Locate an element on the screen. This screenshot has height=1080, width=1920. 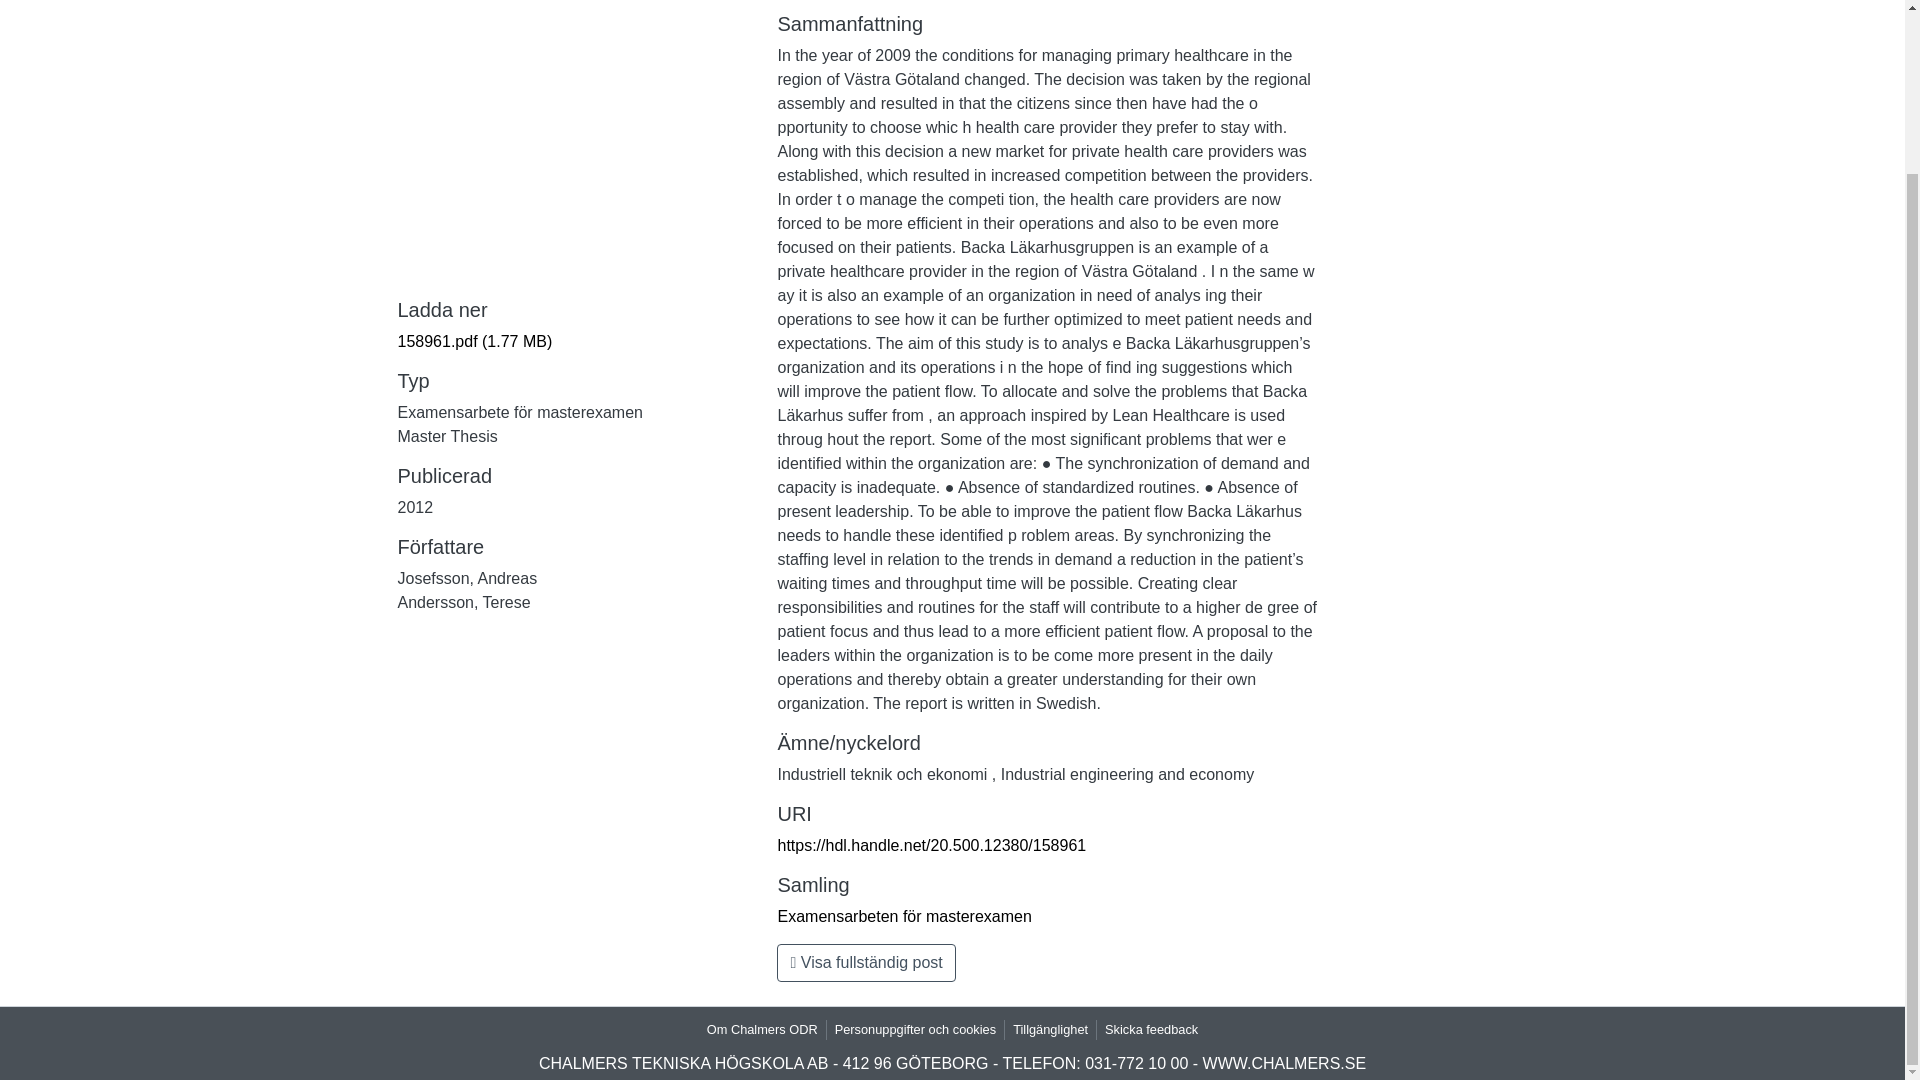
Om Chalmers ODR is located at coordinates (762, 1028).